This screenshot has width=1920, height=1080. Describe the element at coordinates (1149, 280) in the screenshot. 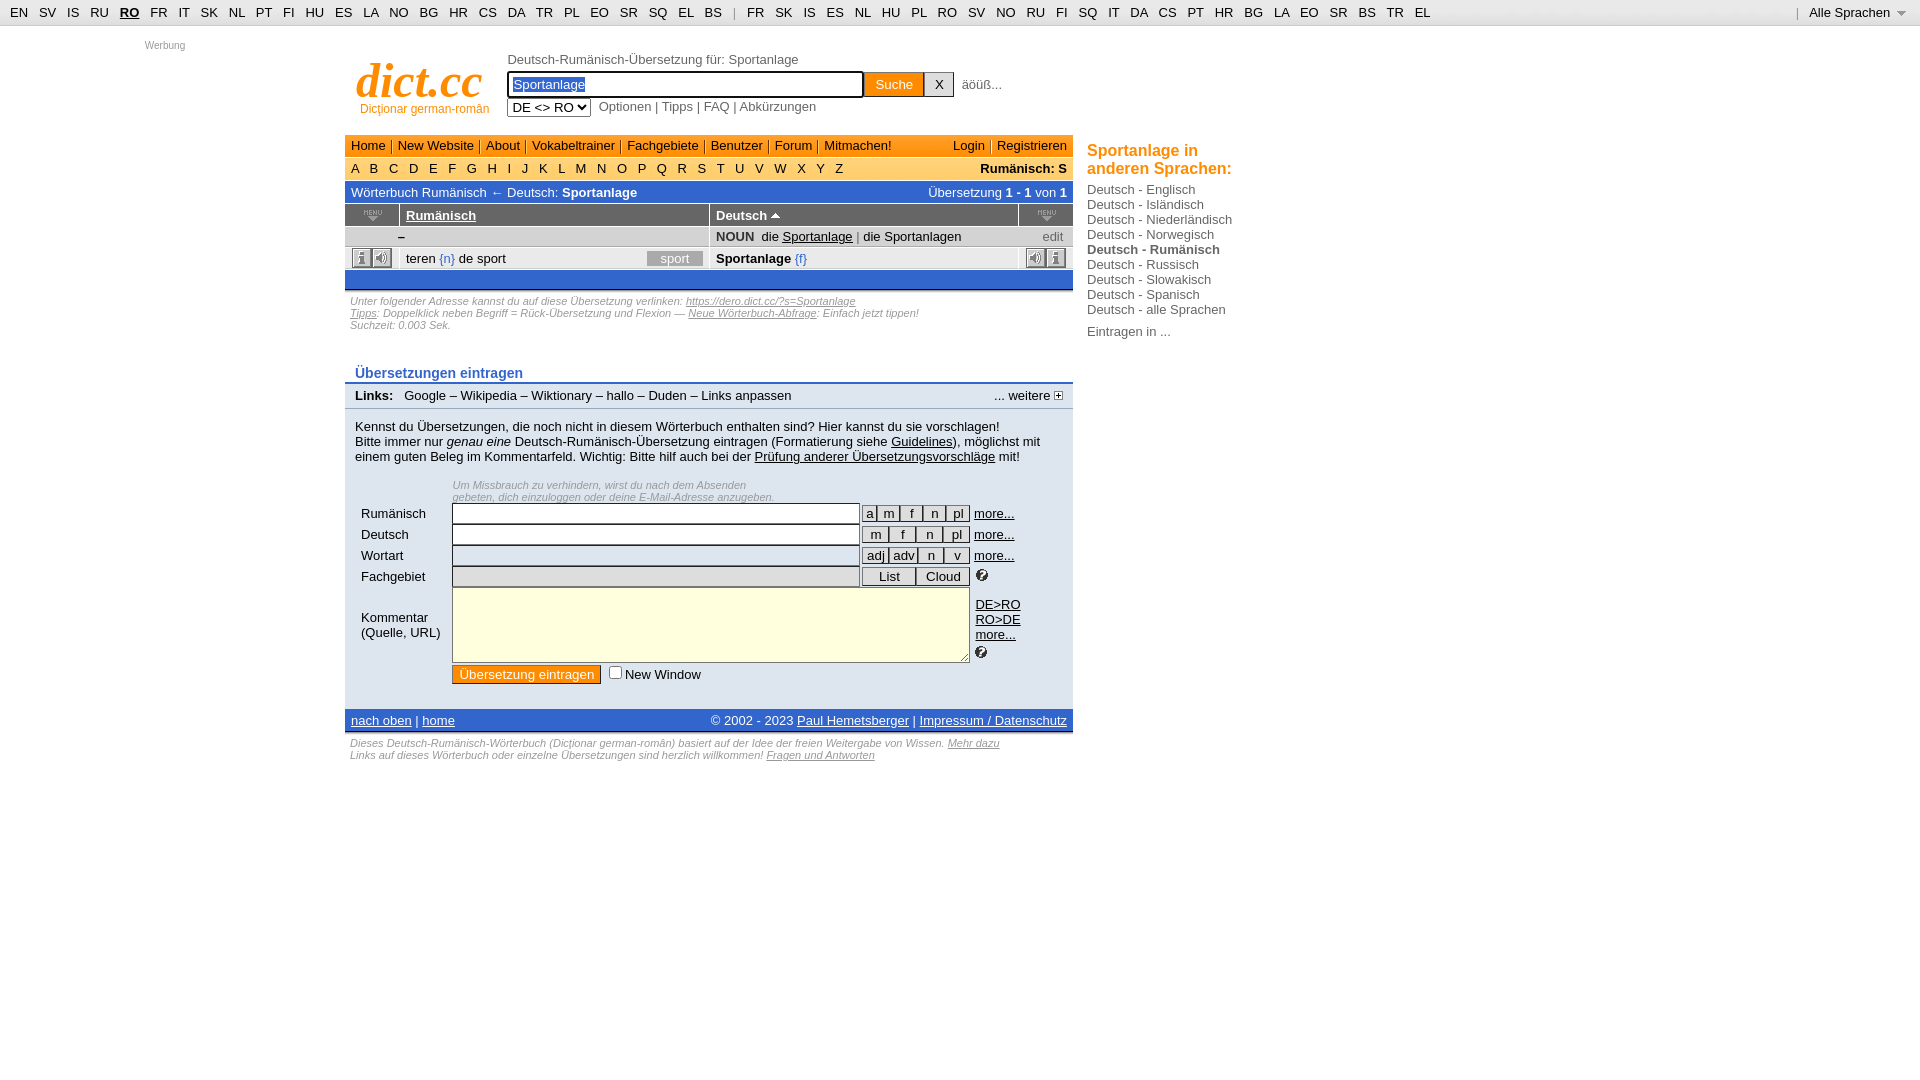

I see `Deutsch - Slowakisch` at that location.